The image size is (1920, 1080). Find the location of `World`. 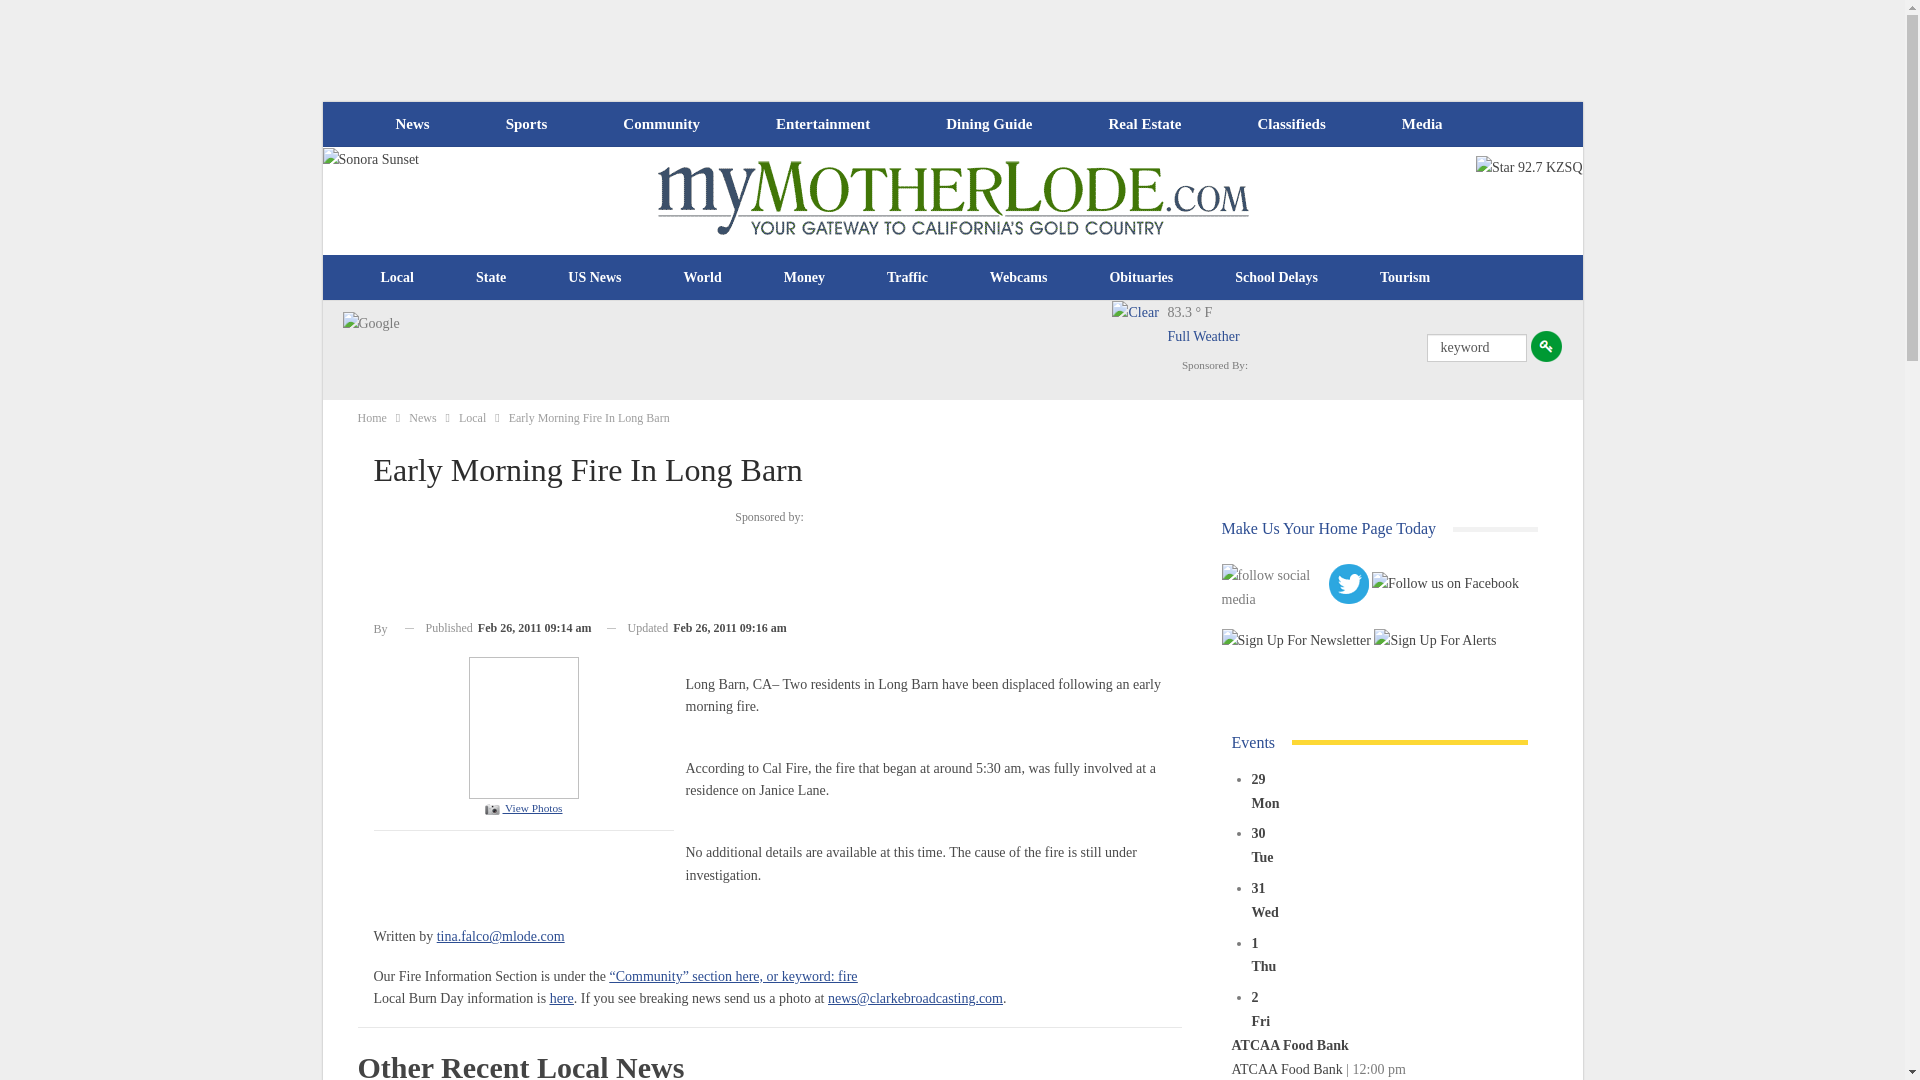

World is located at coordinates (702, 278).